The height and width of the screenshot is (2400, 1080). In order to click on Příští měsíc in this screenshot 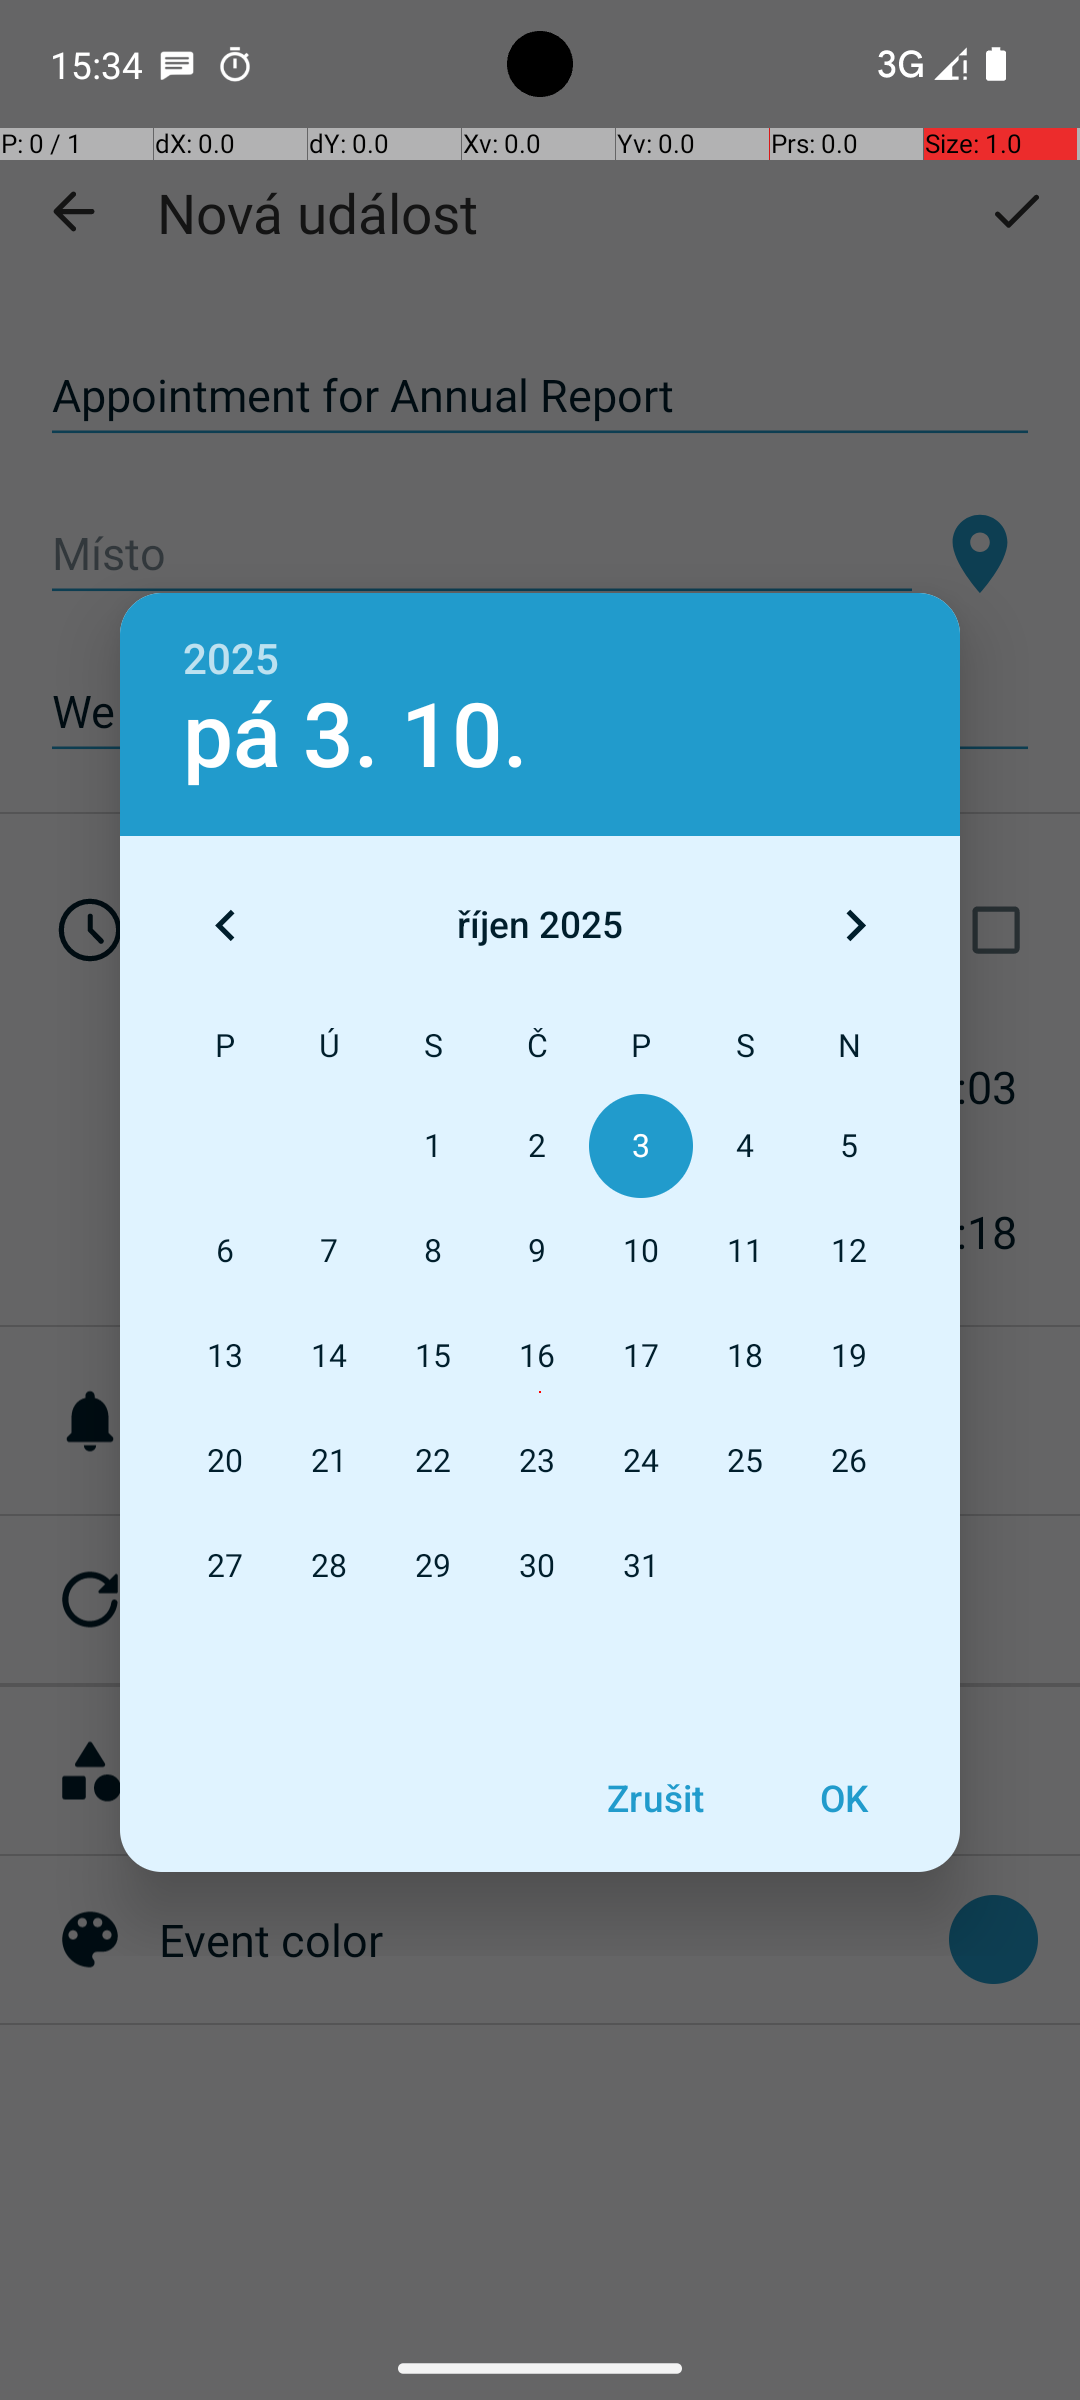, I will do `click(855, 925)`.